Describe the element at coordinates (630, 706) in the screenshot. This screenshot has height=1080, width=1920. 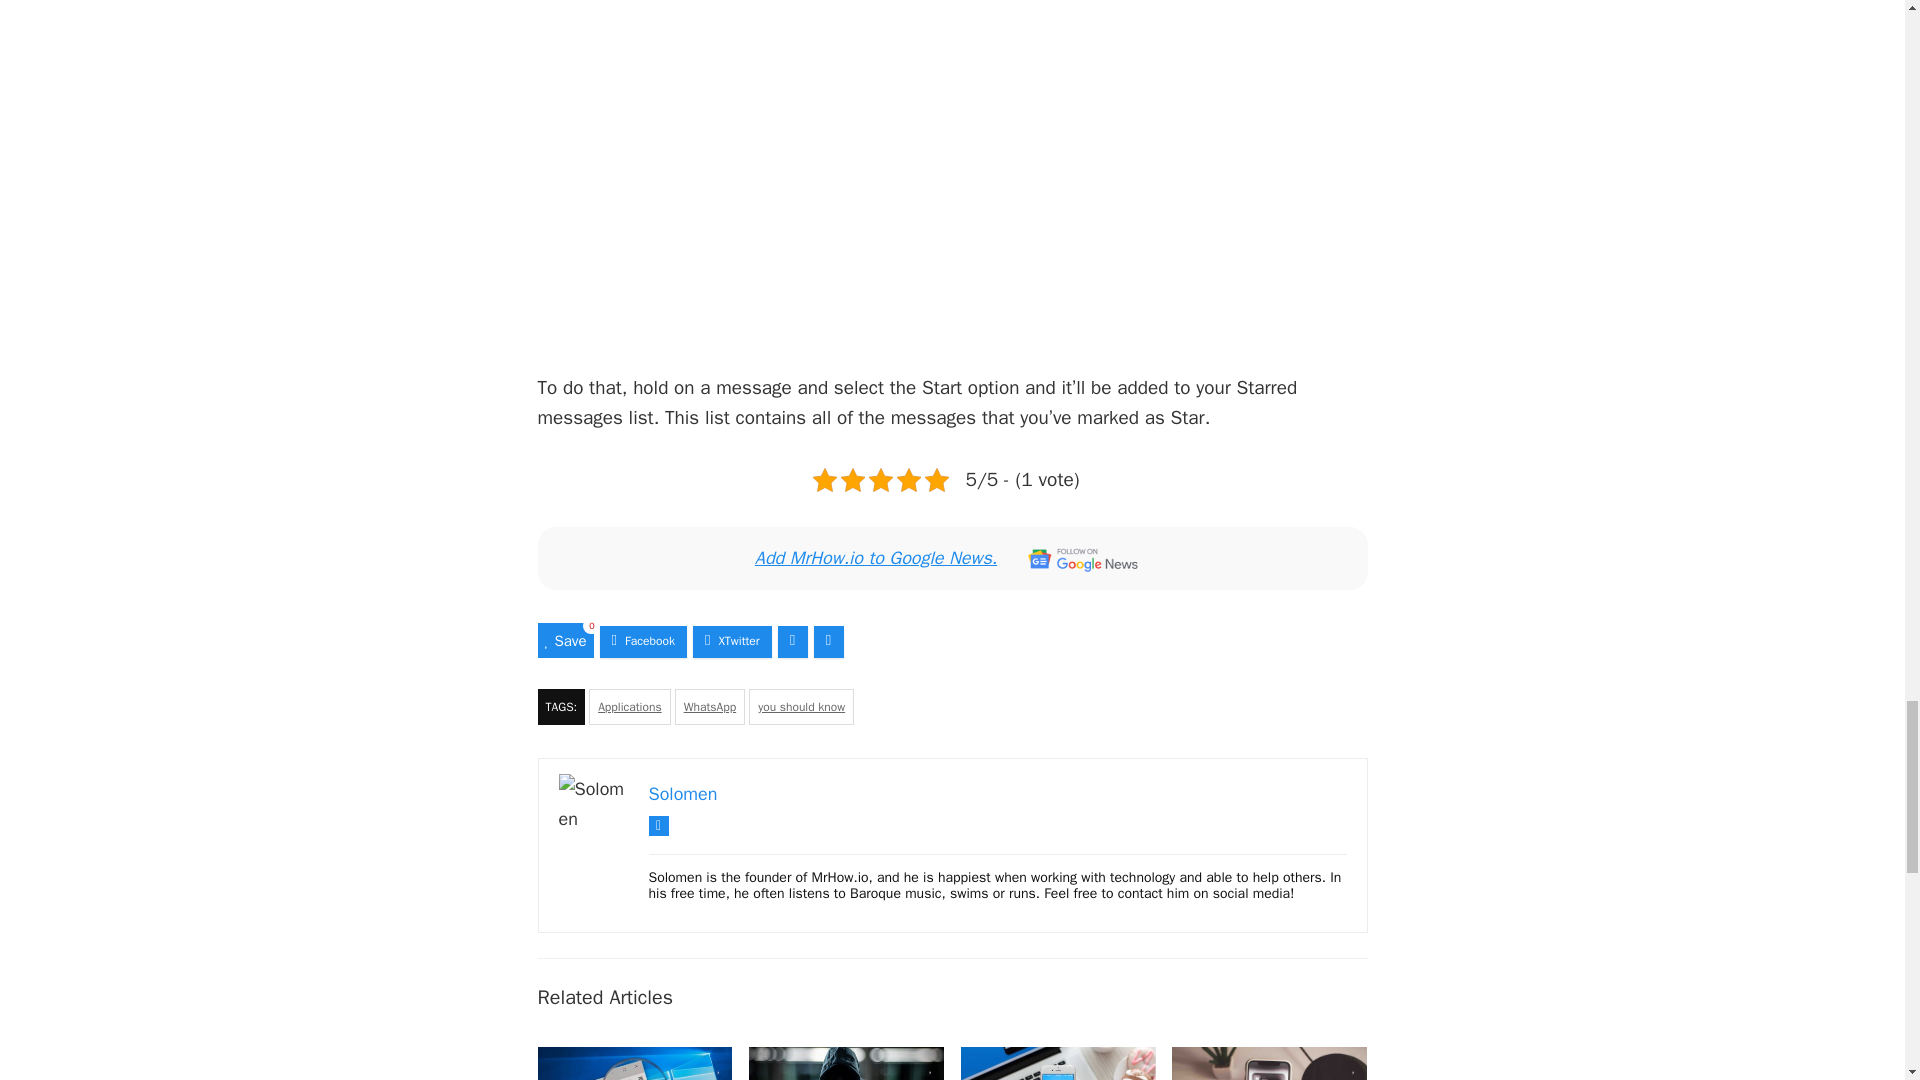
I see `Applications` at that location.